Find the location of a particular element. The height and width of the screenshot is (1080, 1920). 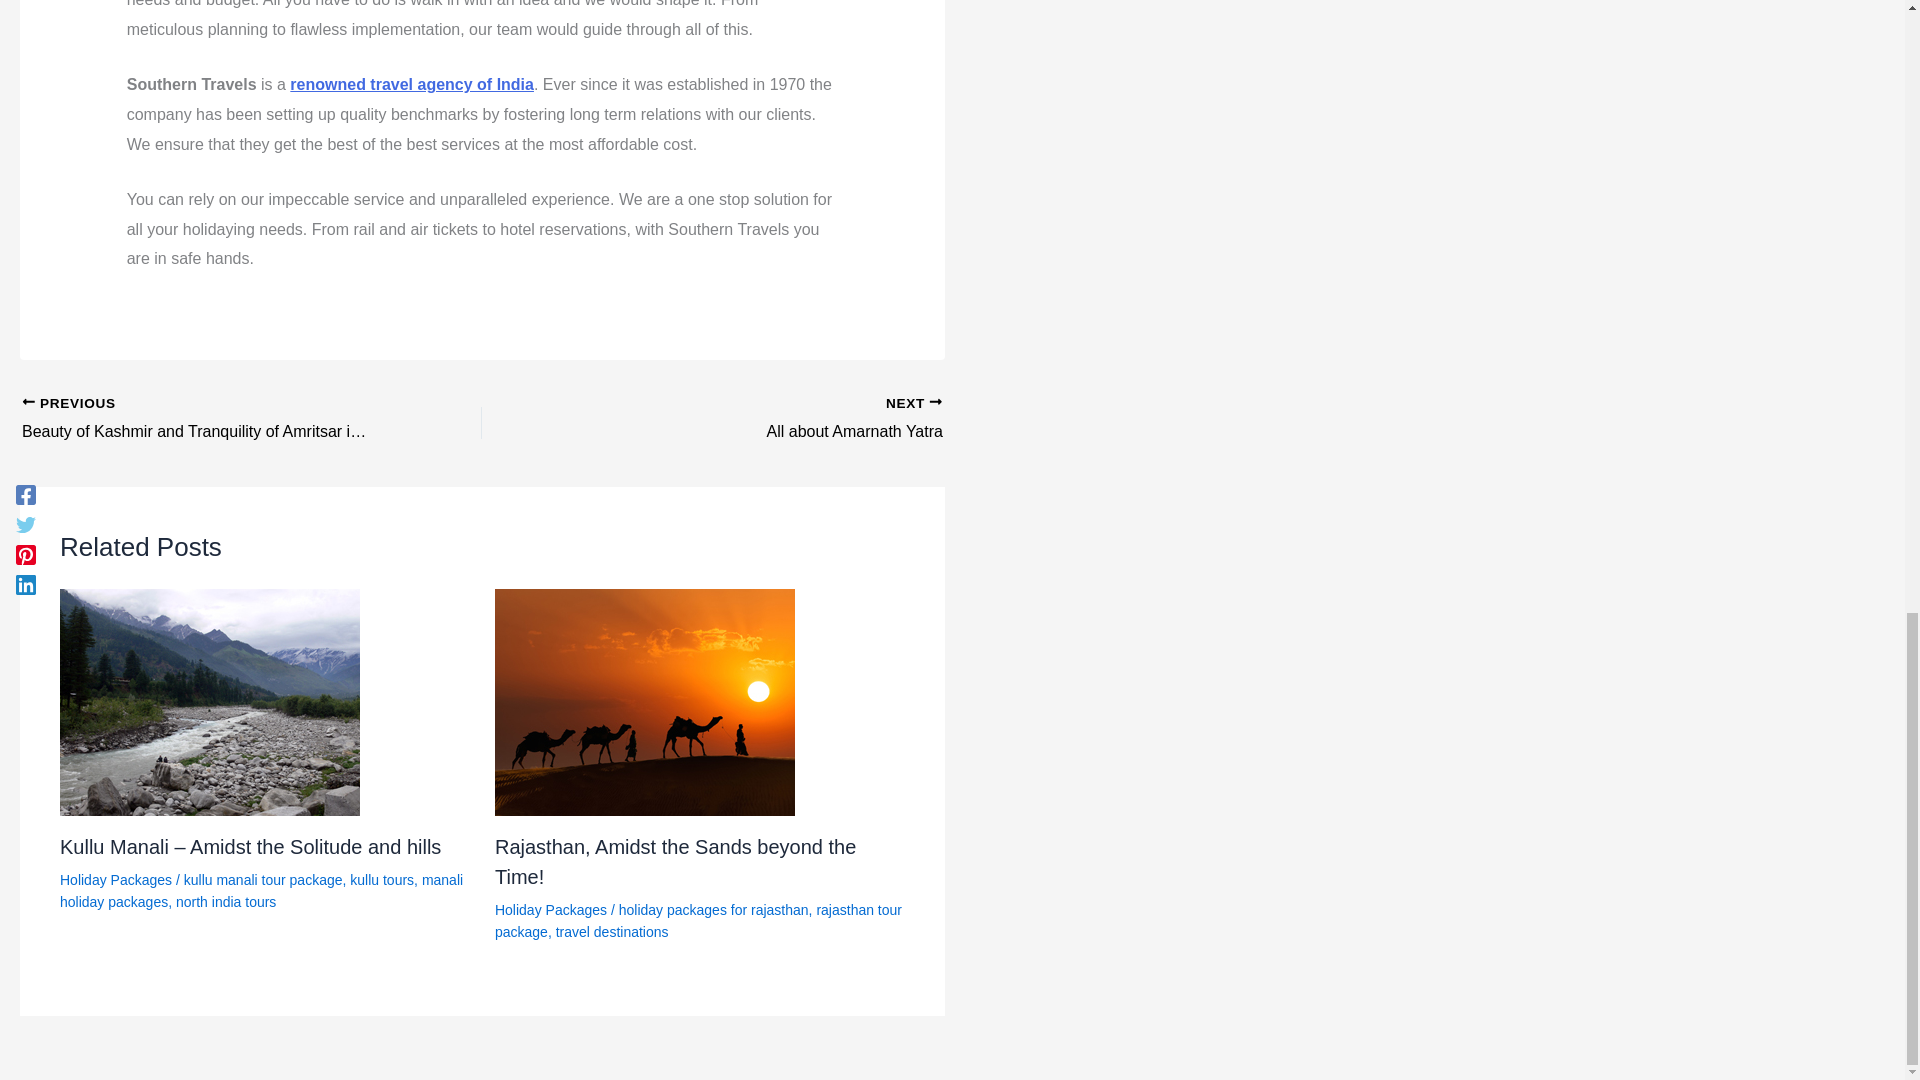

renowned travel agency of India is located at coordinates (411, 84).